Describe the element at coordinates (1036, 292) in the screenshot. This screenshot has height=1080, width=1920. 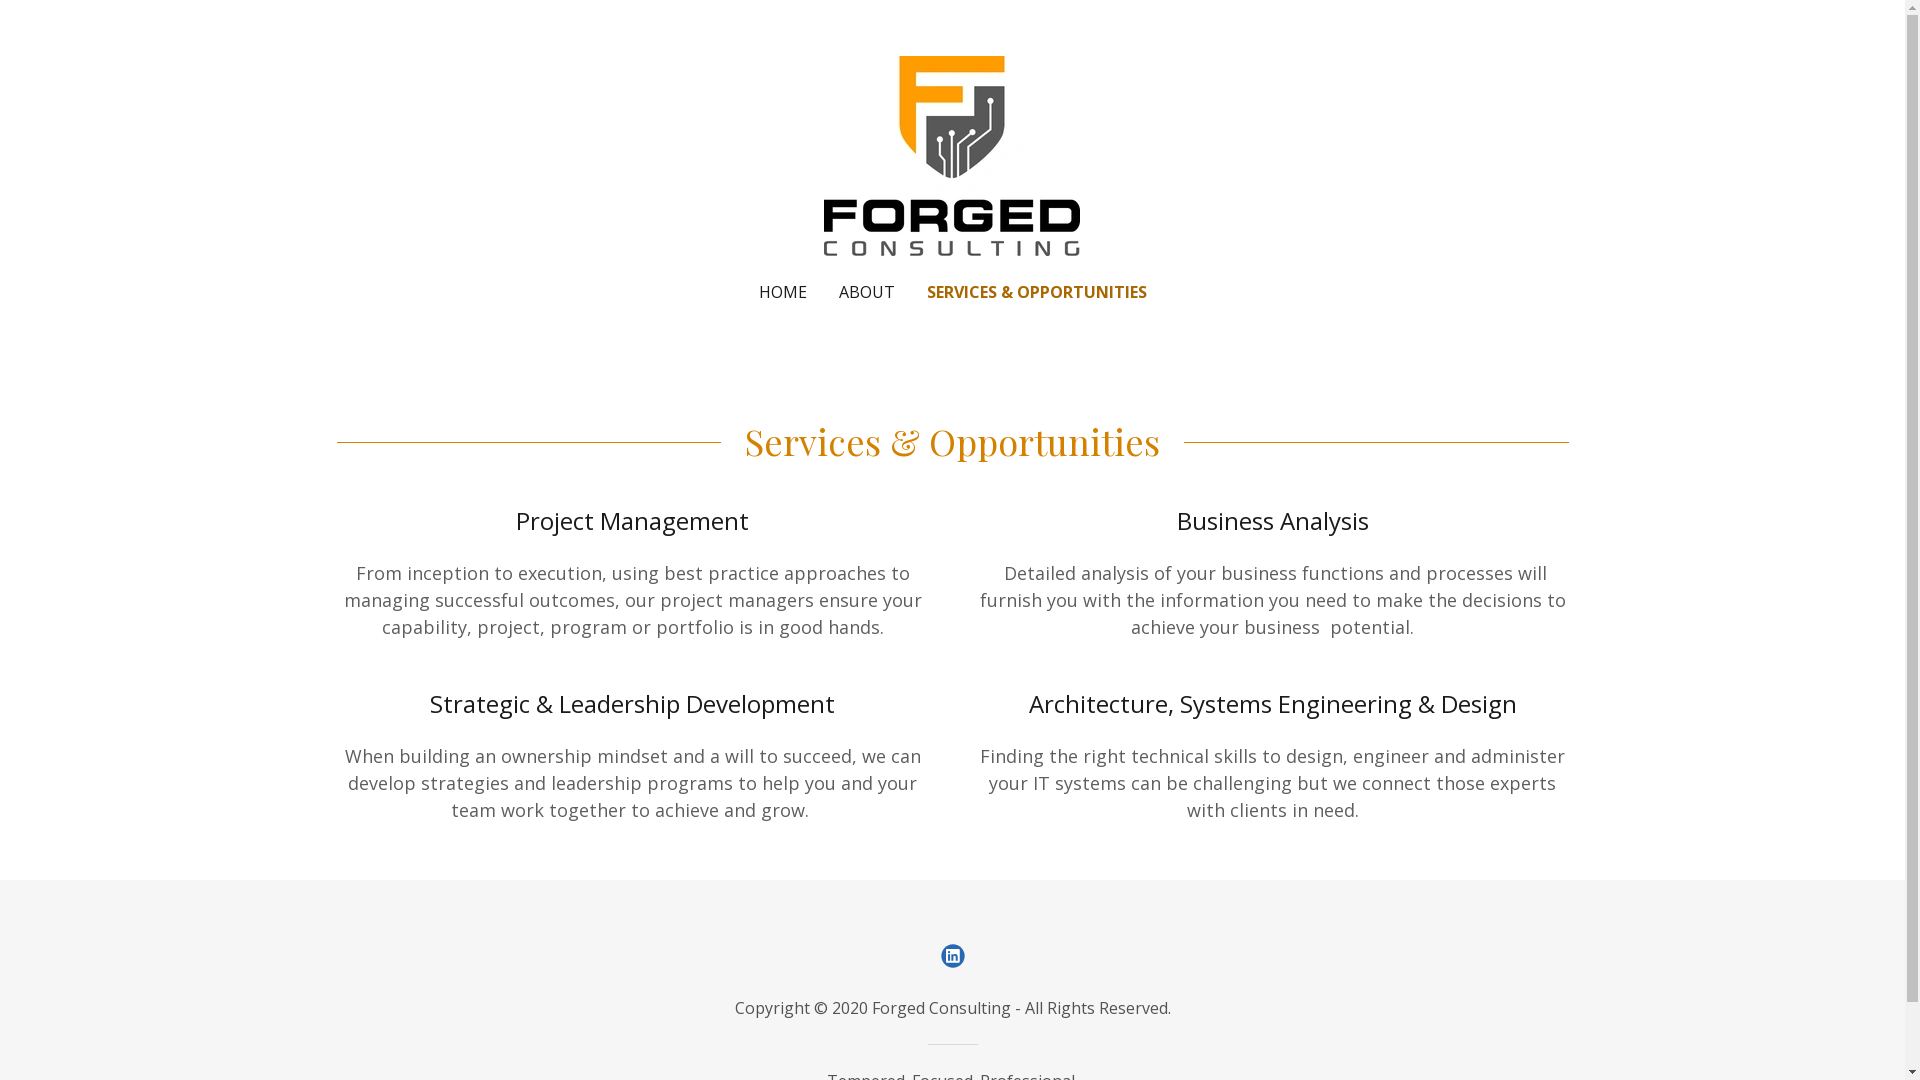
I see `SERVICES & OPPORTUNITIES` at that location.